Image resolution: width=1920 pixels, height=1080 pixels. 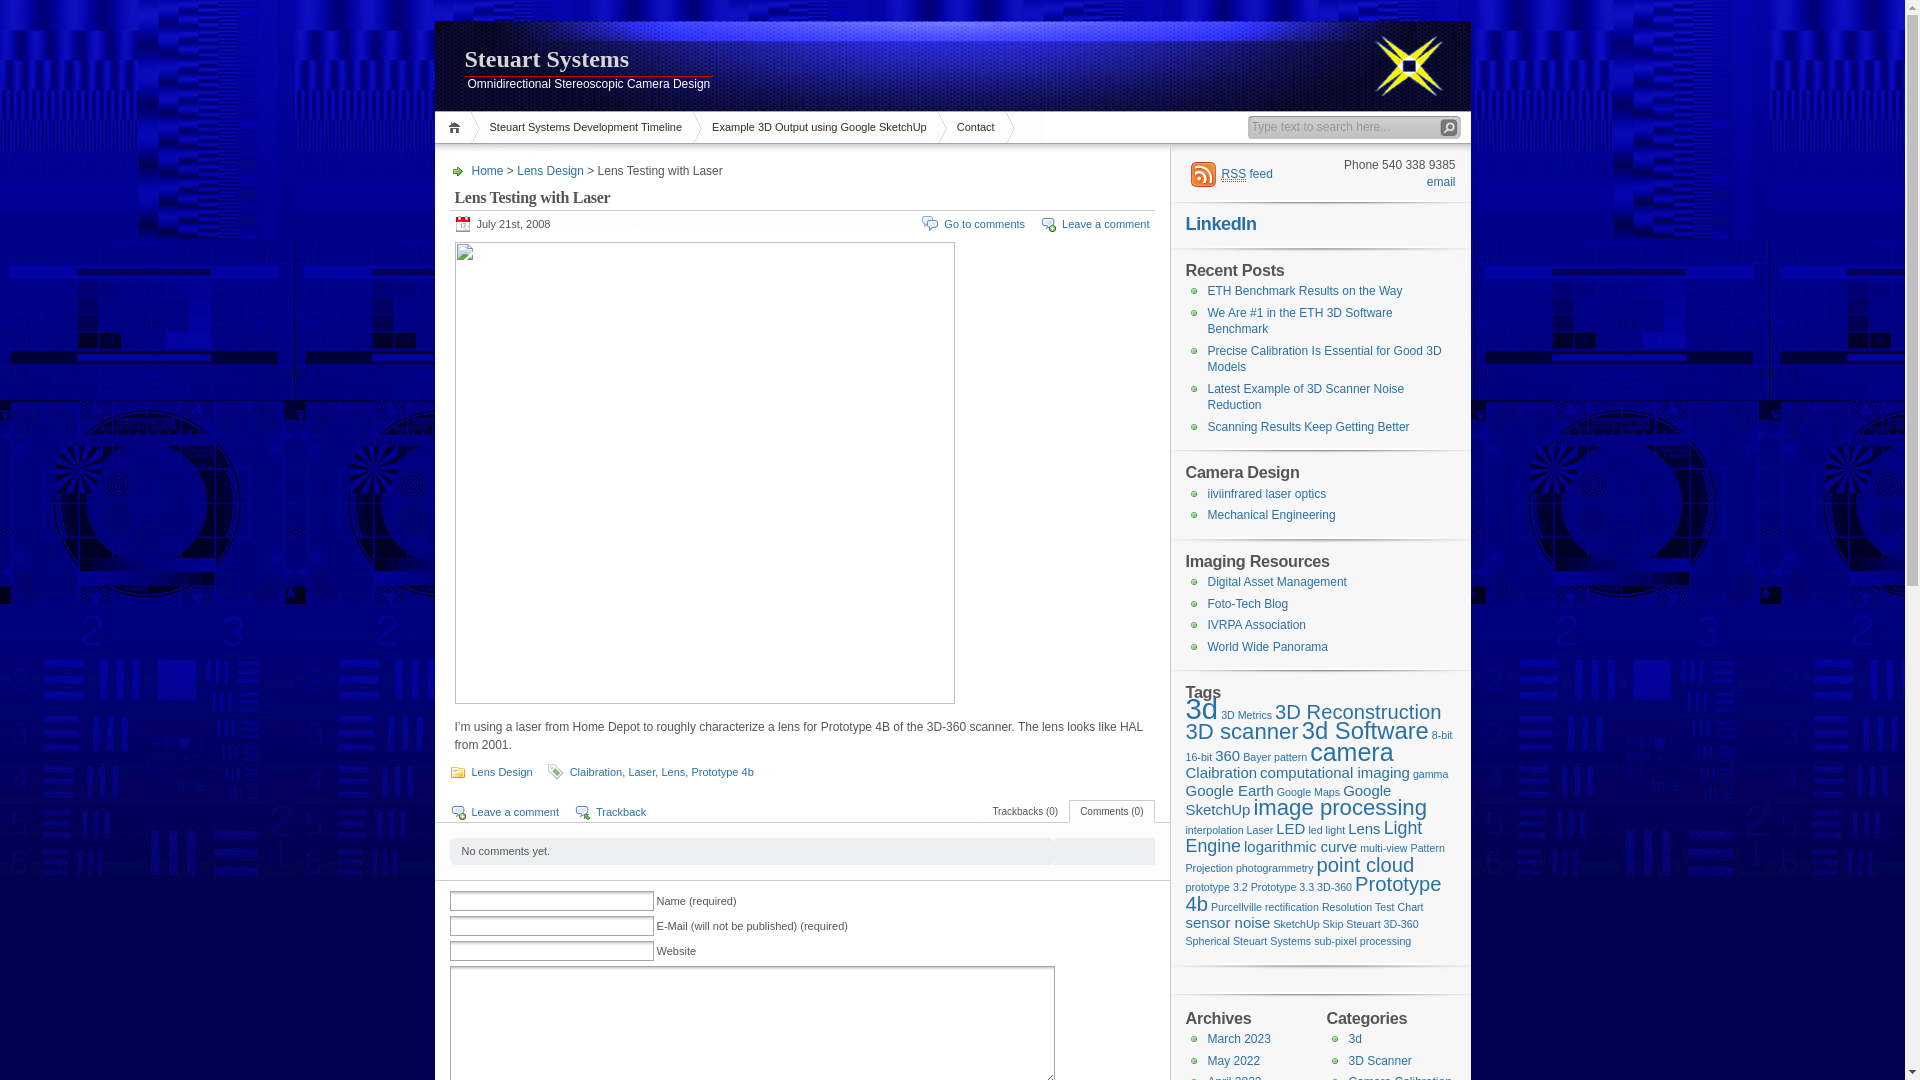 What do you see at coordinates (820, 128) in the screenshot?
I see `Example 3D Output using Google SketchUp` at bounding box center [820, 128].